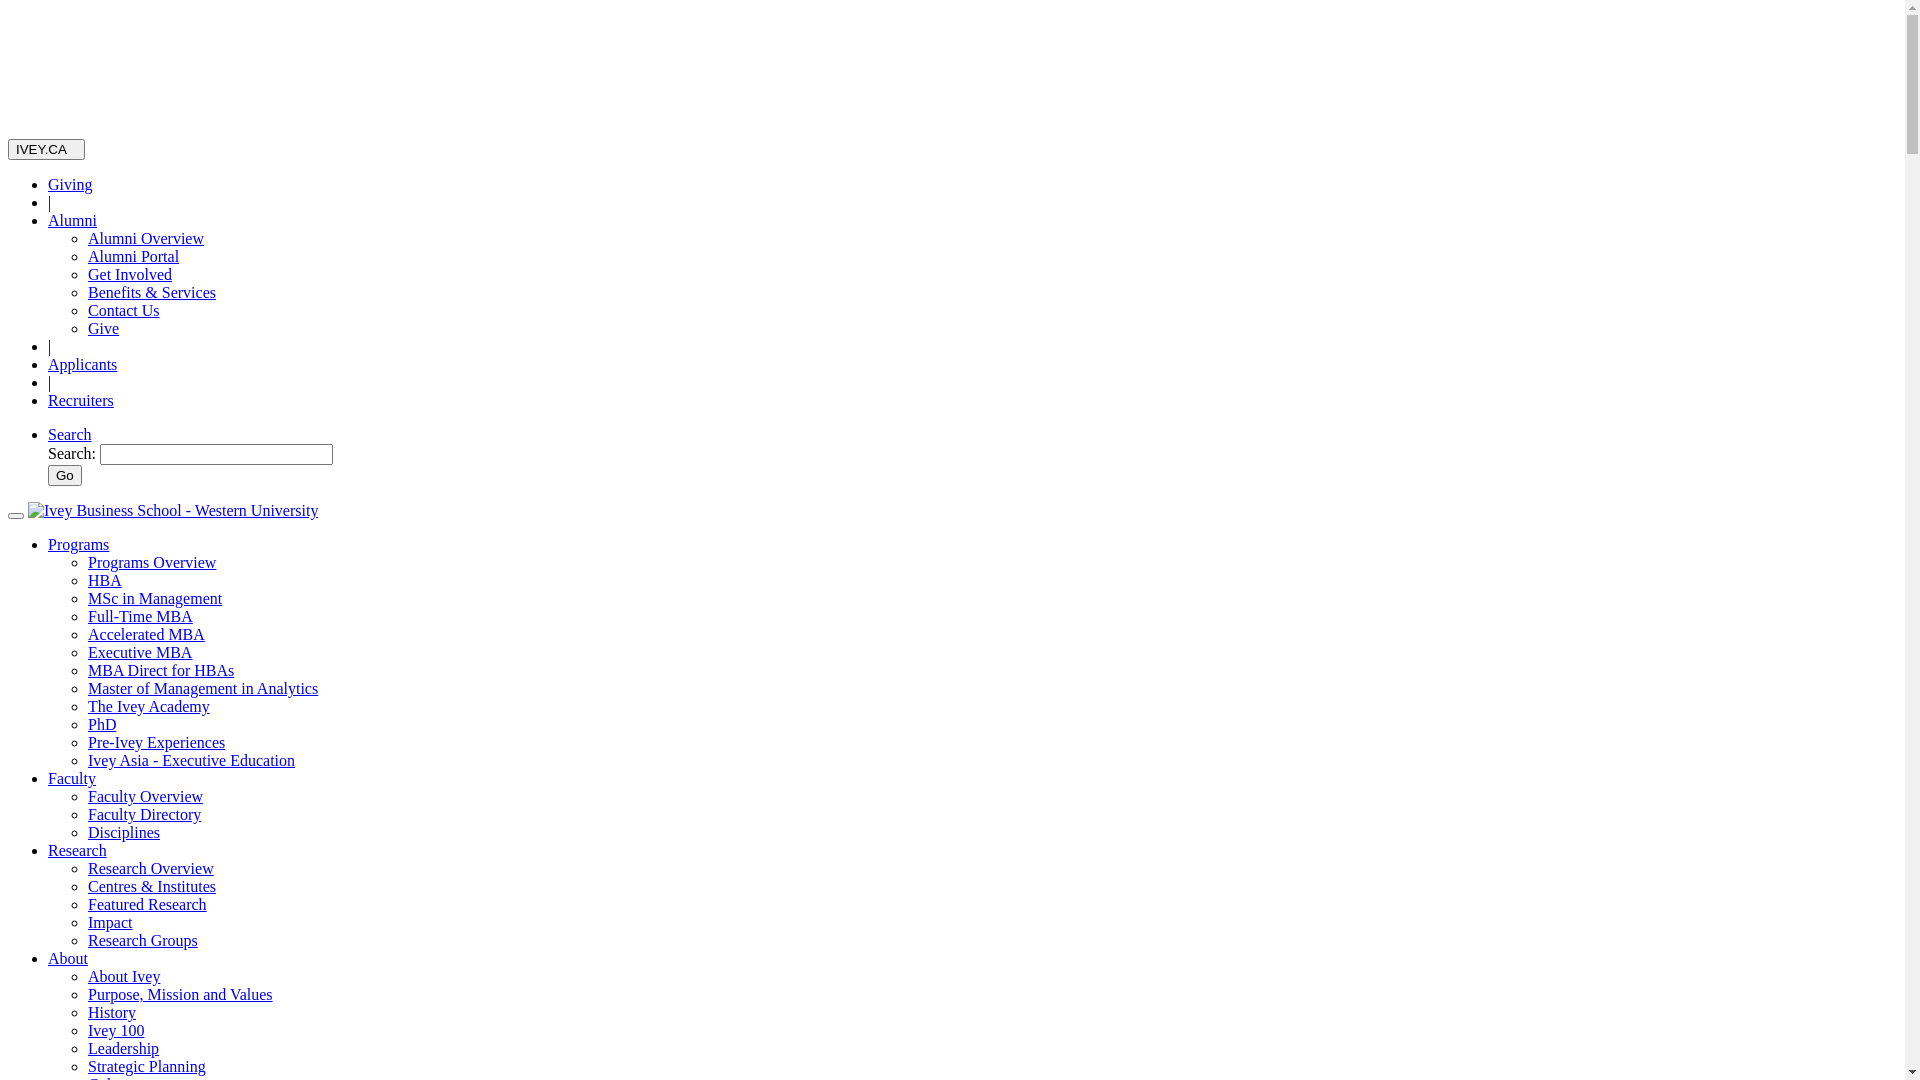 This screenshot has width=1920, height=1080. What do you see at coordinates (146, 634) in the screenshot?
I see `Accelerated MBA` at bounding box center [146, 634].